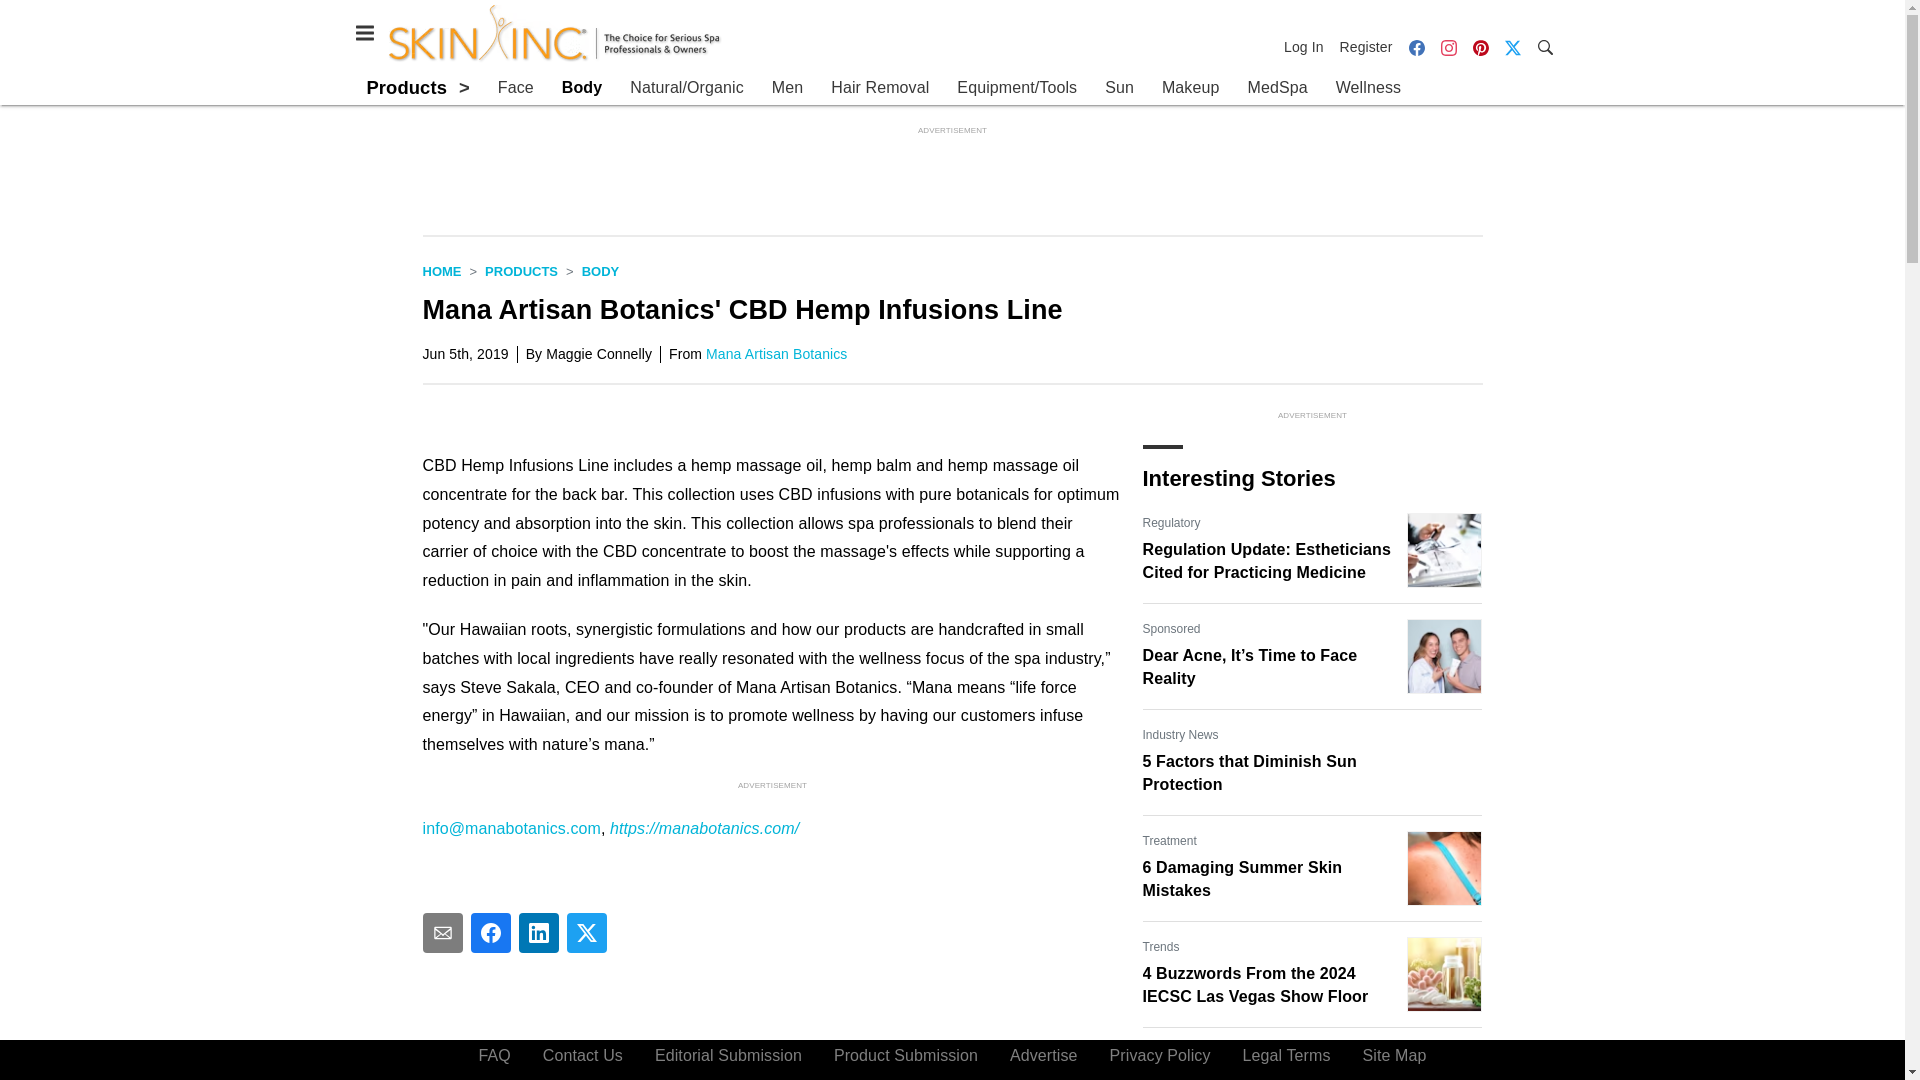 The image size is (1920, 1080). I want to click on MedSpa, so click(1276, 88).